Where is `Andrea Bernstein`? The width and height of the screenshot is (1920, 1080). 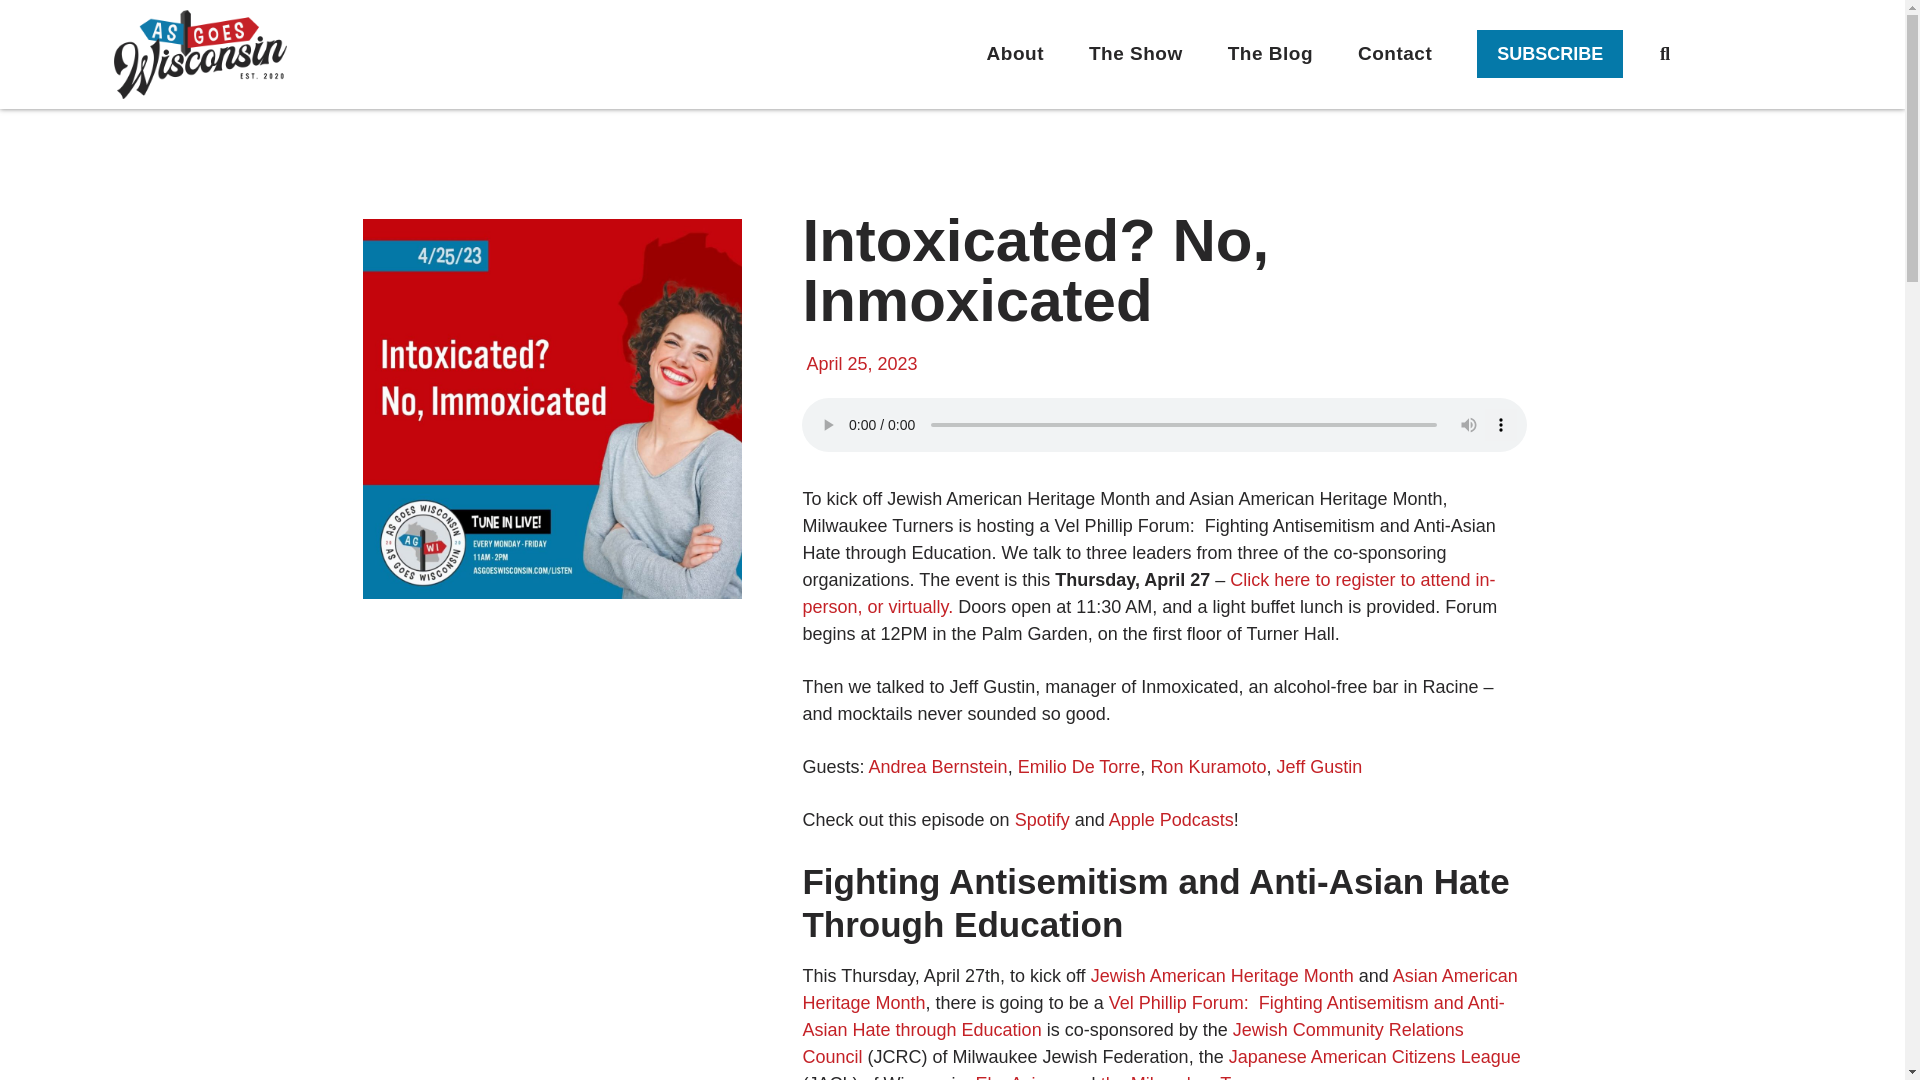 Andrea Bernstein is located at coordinates (938, 766).